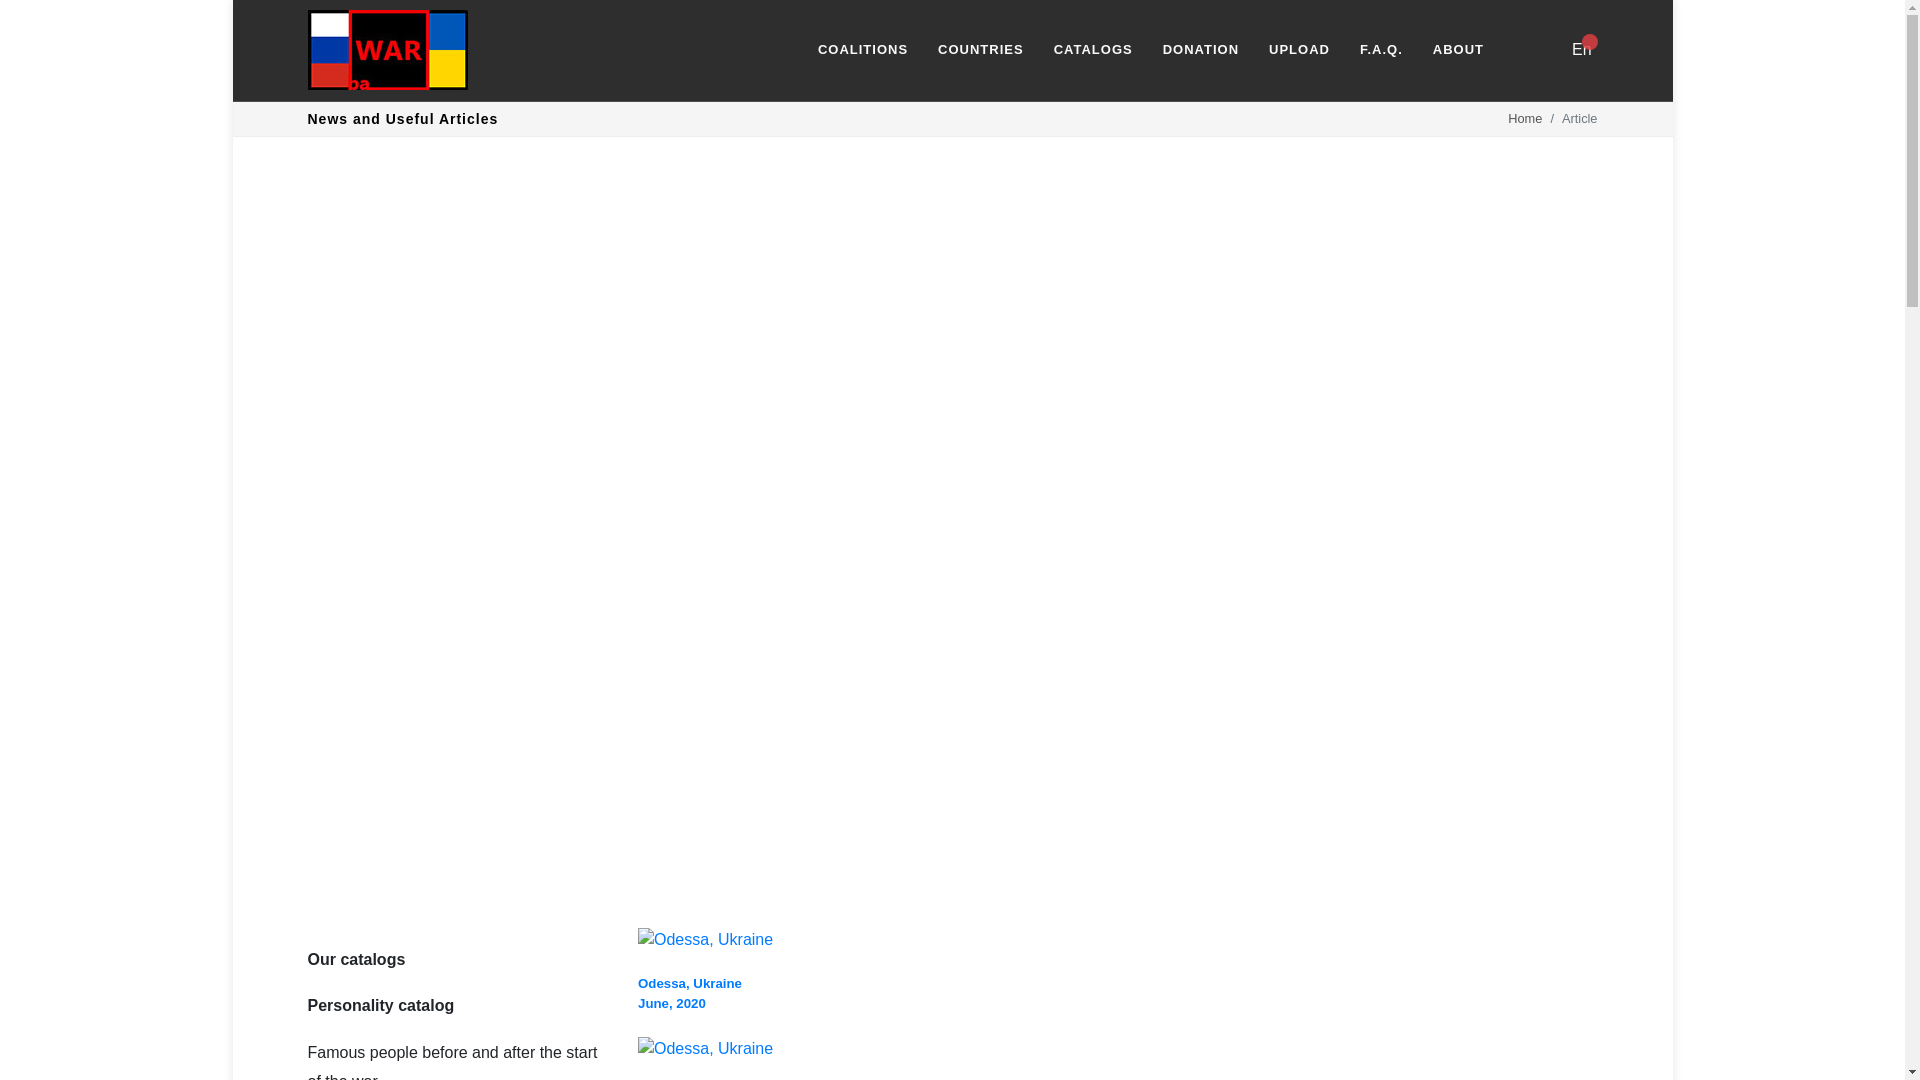  What do you see at coordinates (1456, 50) in the screenshot?
I see `ABOUT` at bounding box center [1456, 50].